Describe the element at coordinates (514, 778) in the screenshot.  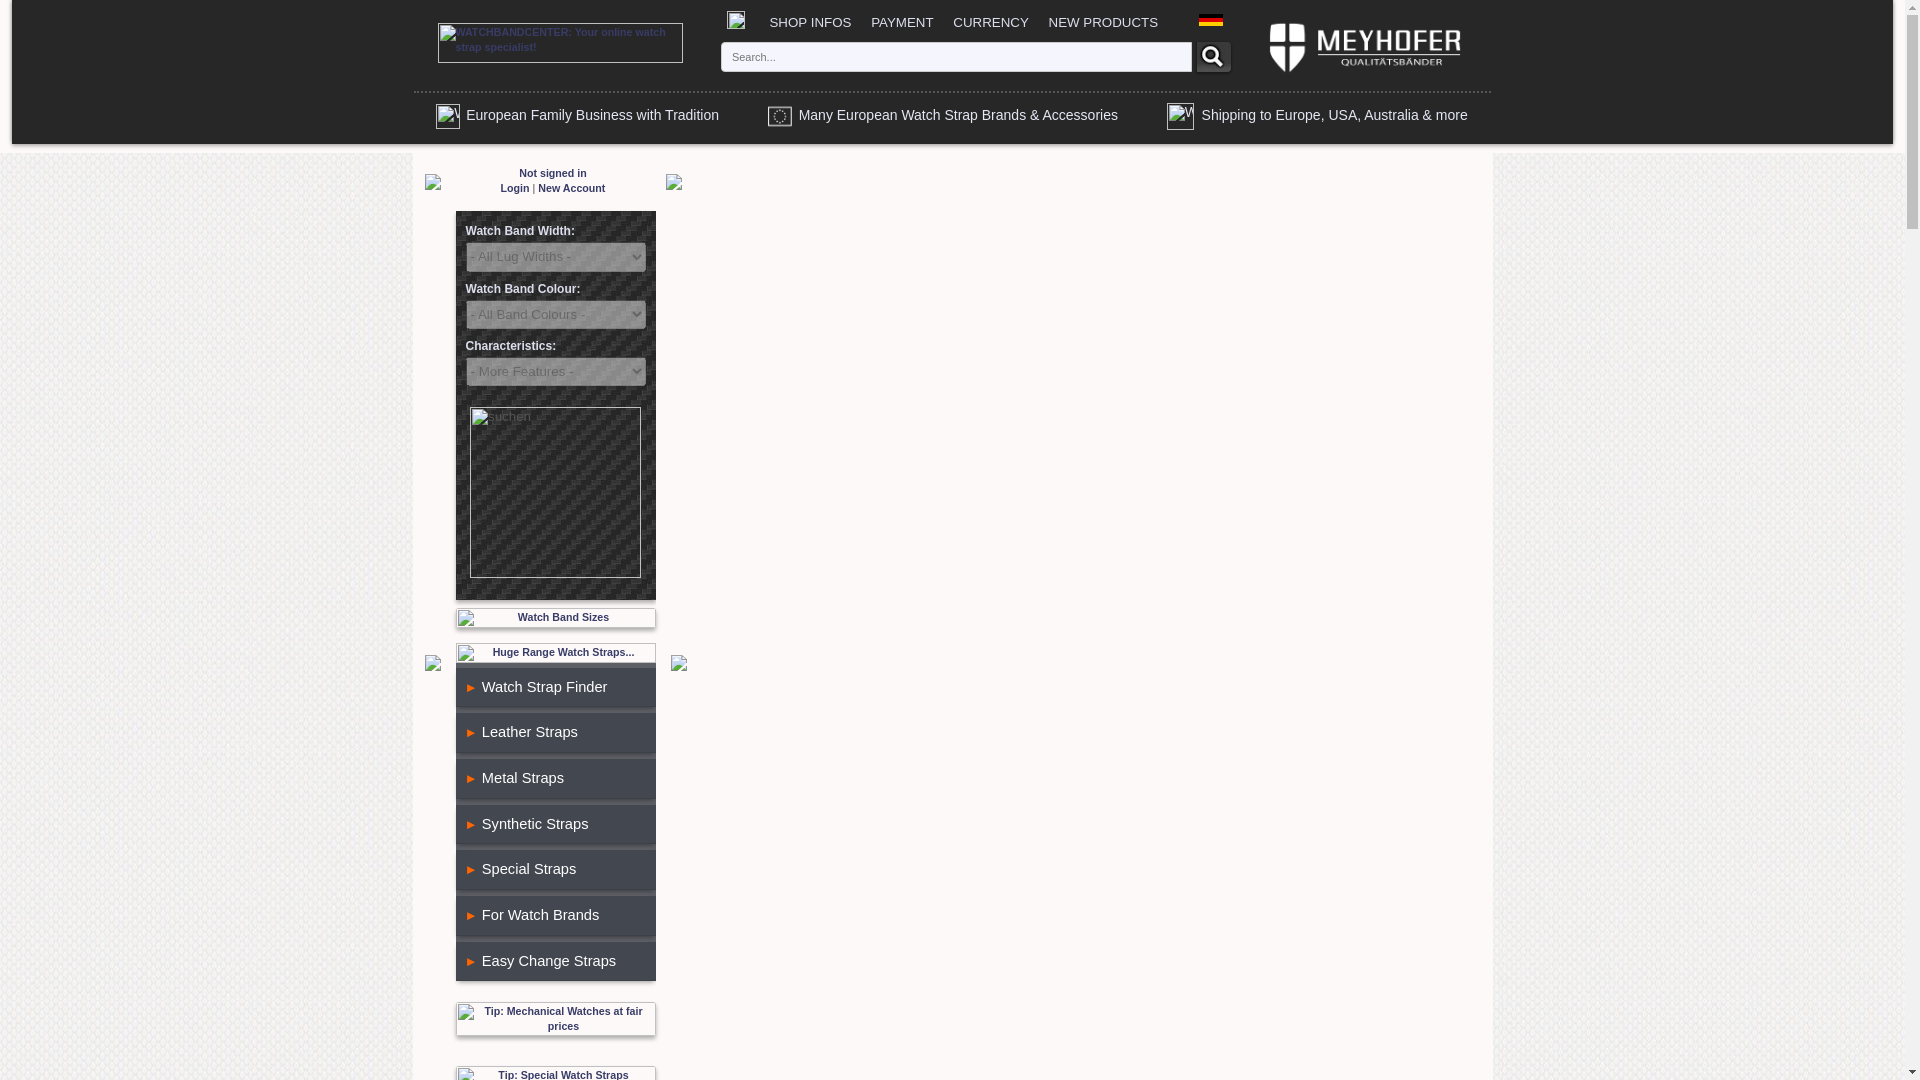
I see `All Metal Watch Straps...` at that location.